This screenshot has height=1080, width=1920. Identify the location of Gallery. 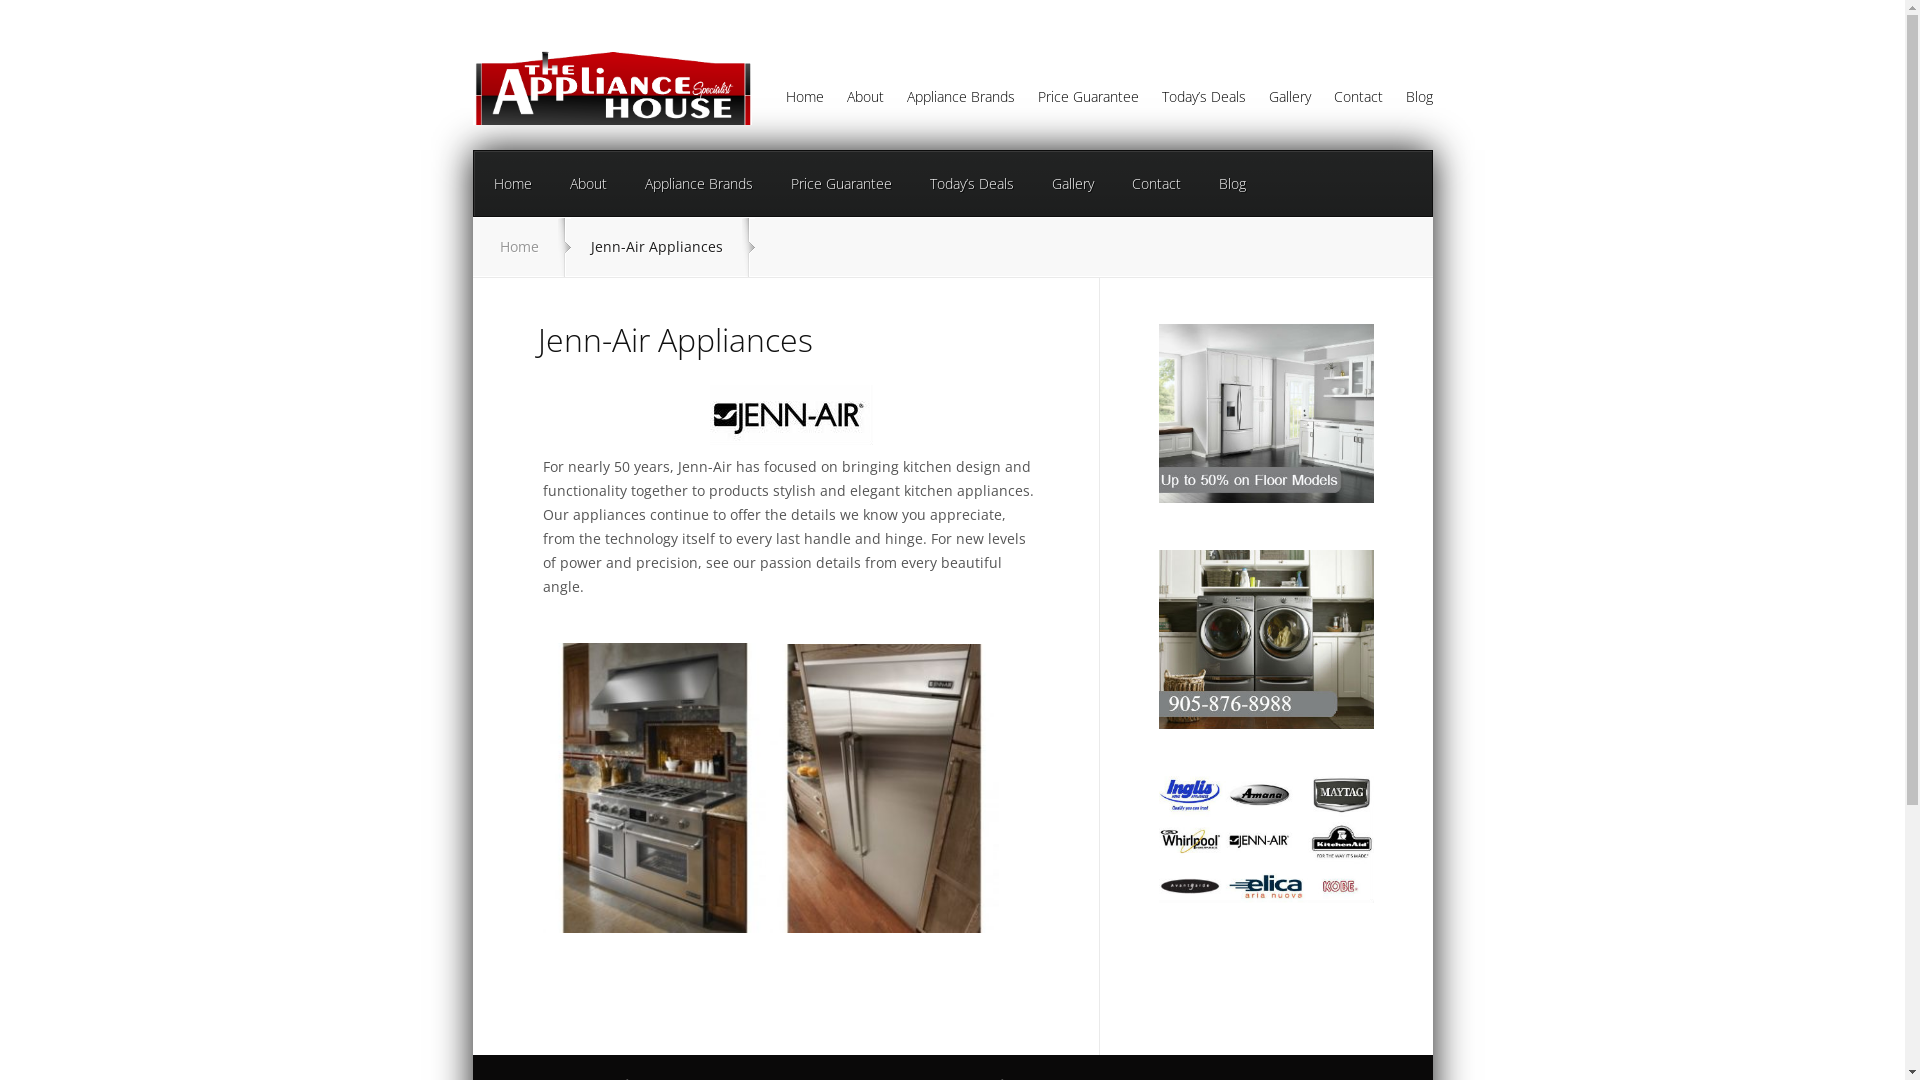
(1280, 102).